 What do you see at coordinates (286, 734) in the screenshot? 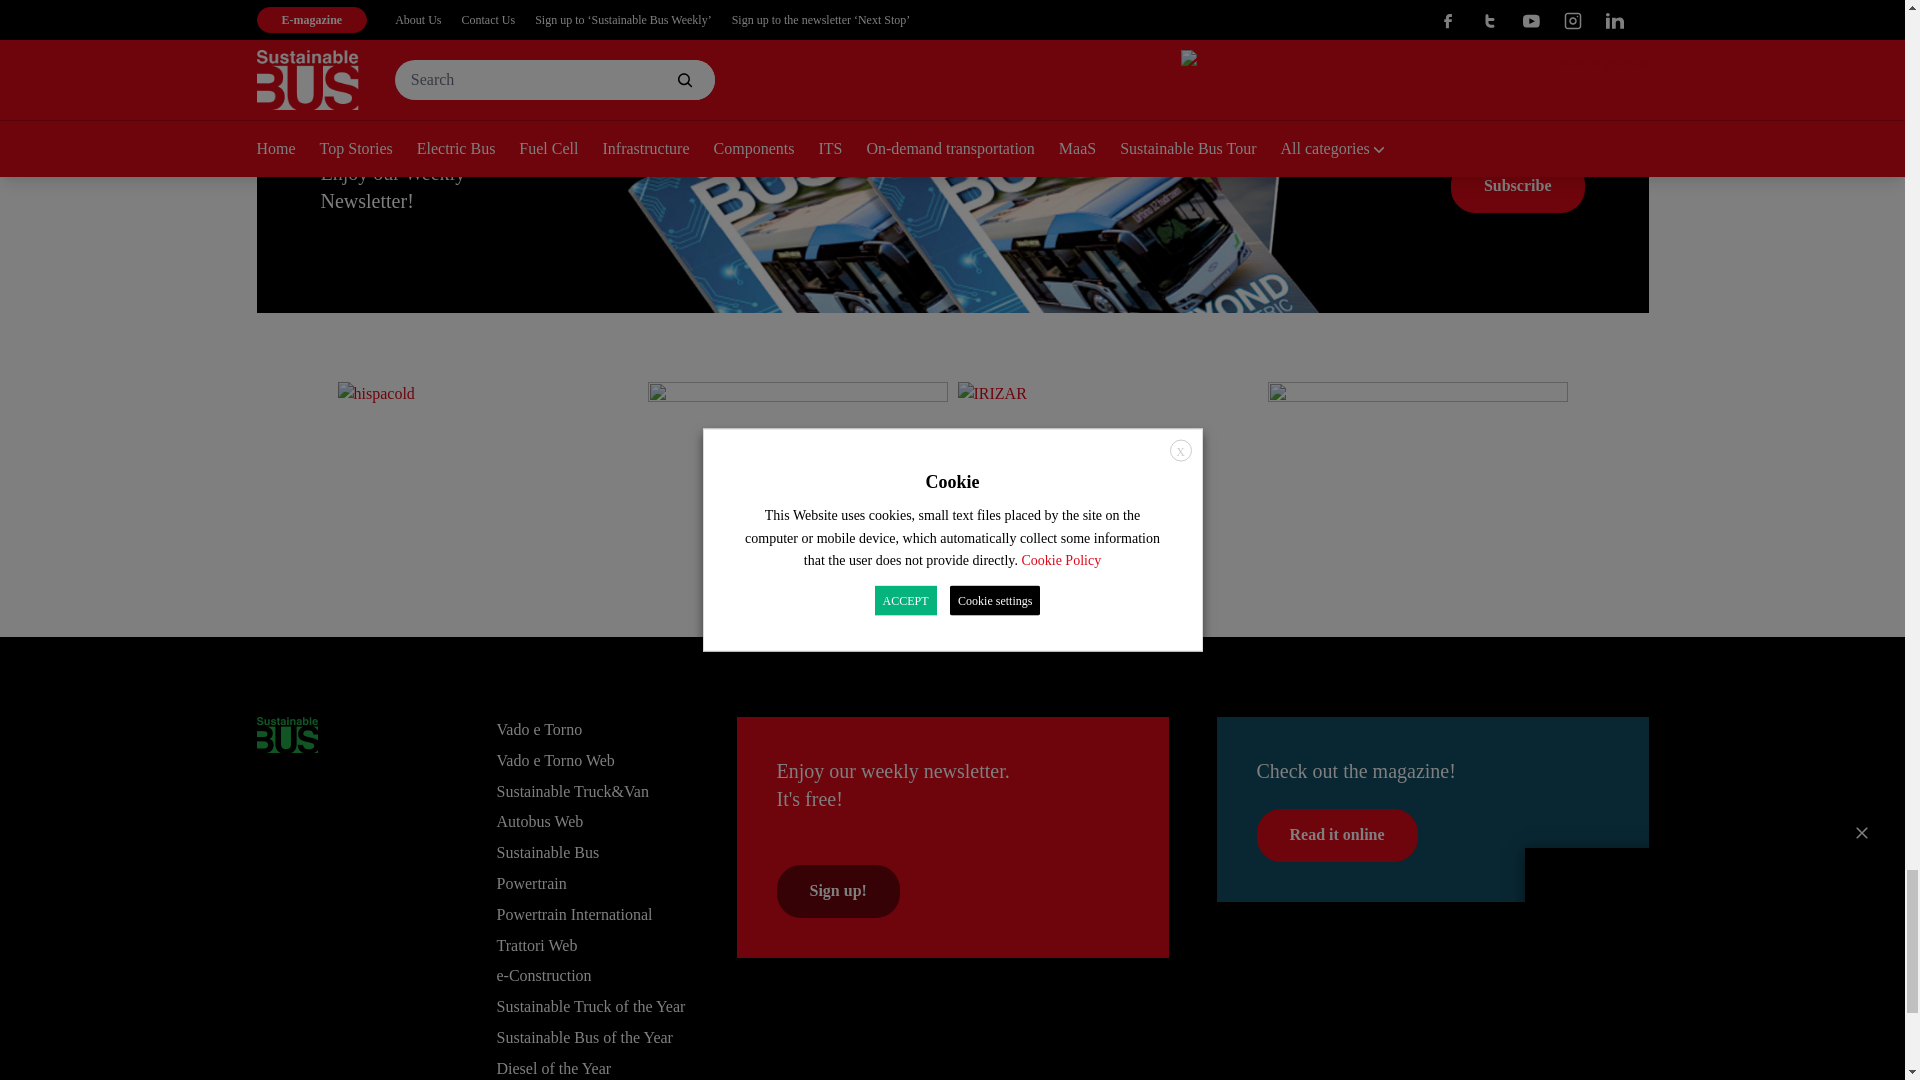
I see `Sustainable Bus` at bounding box center [286, 734].